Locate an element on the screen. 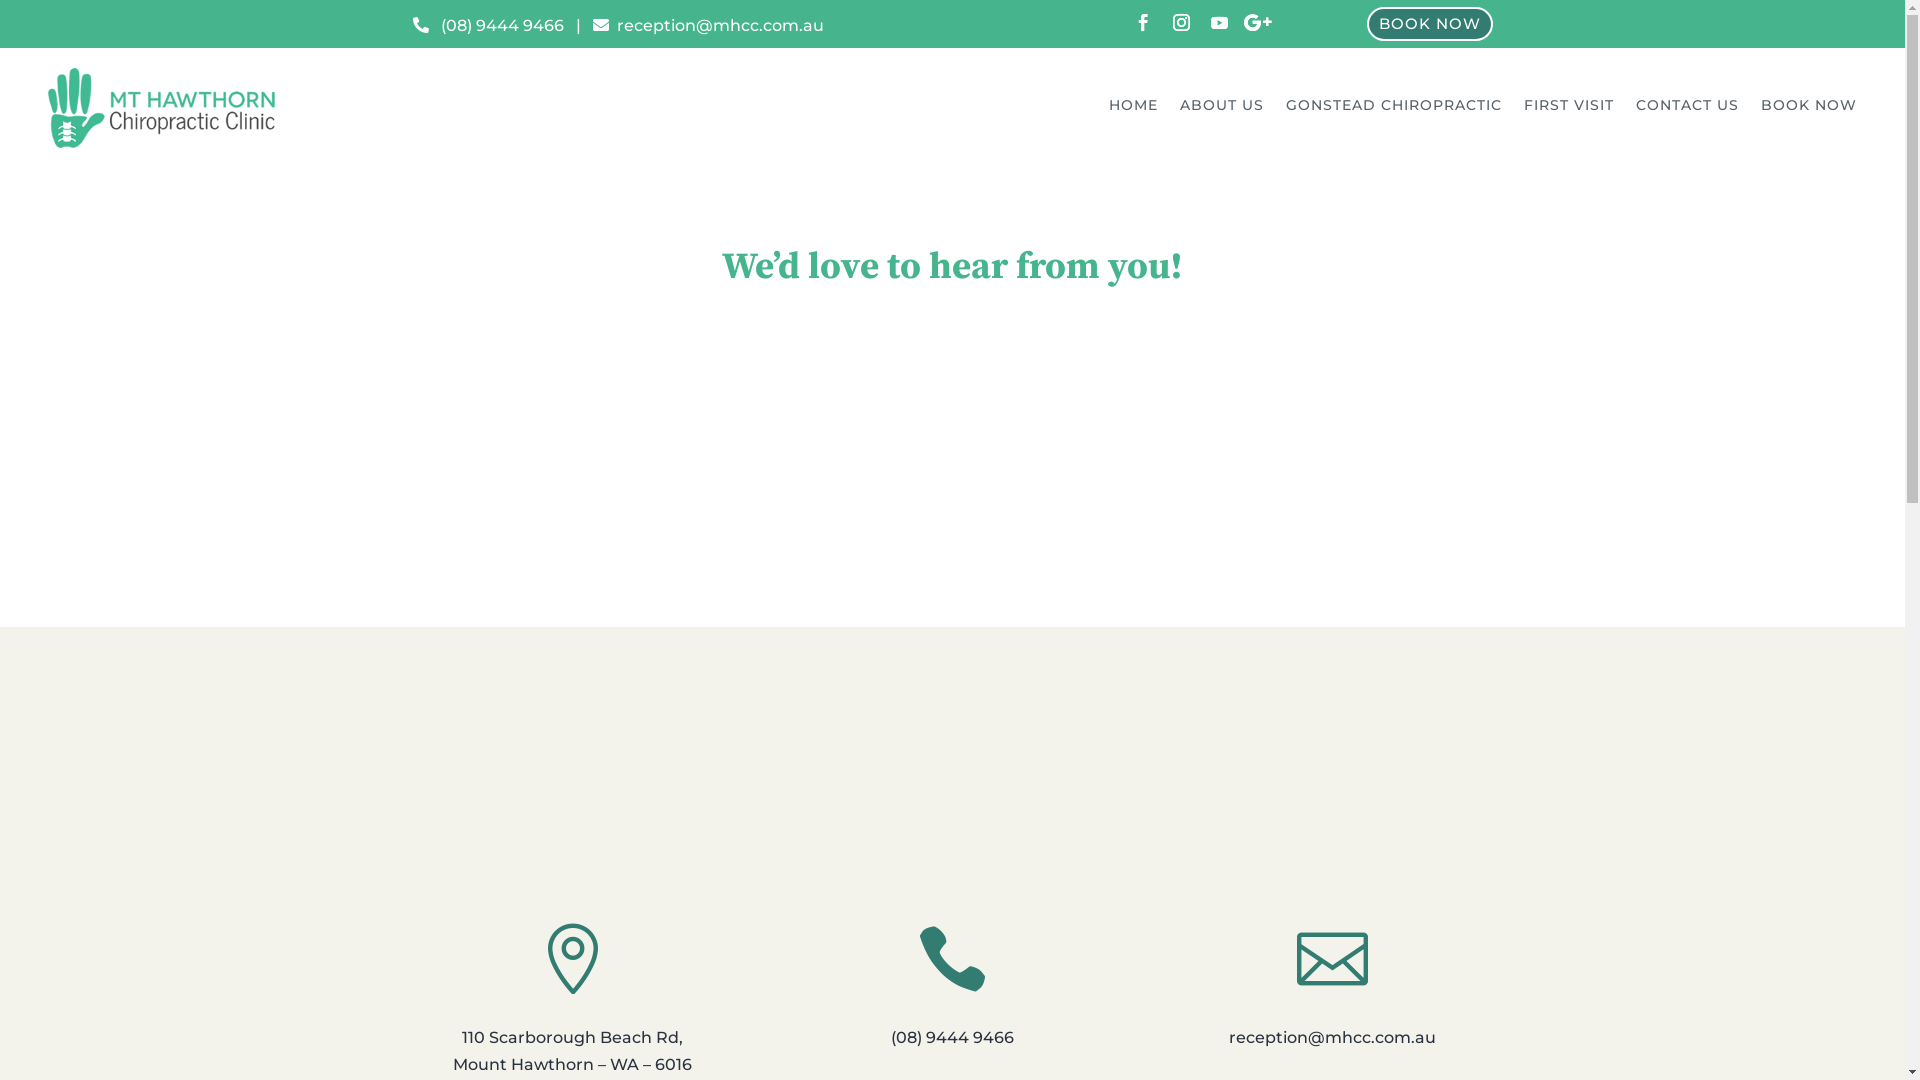    (08) 9444 9466 is located at coordinates (488, 26).